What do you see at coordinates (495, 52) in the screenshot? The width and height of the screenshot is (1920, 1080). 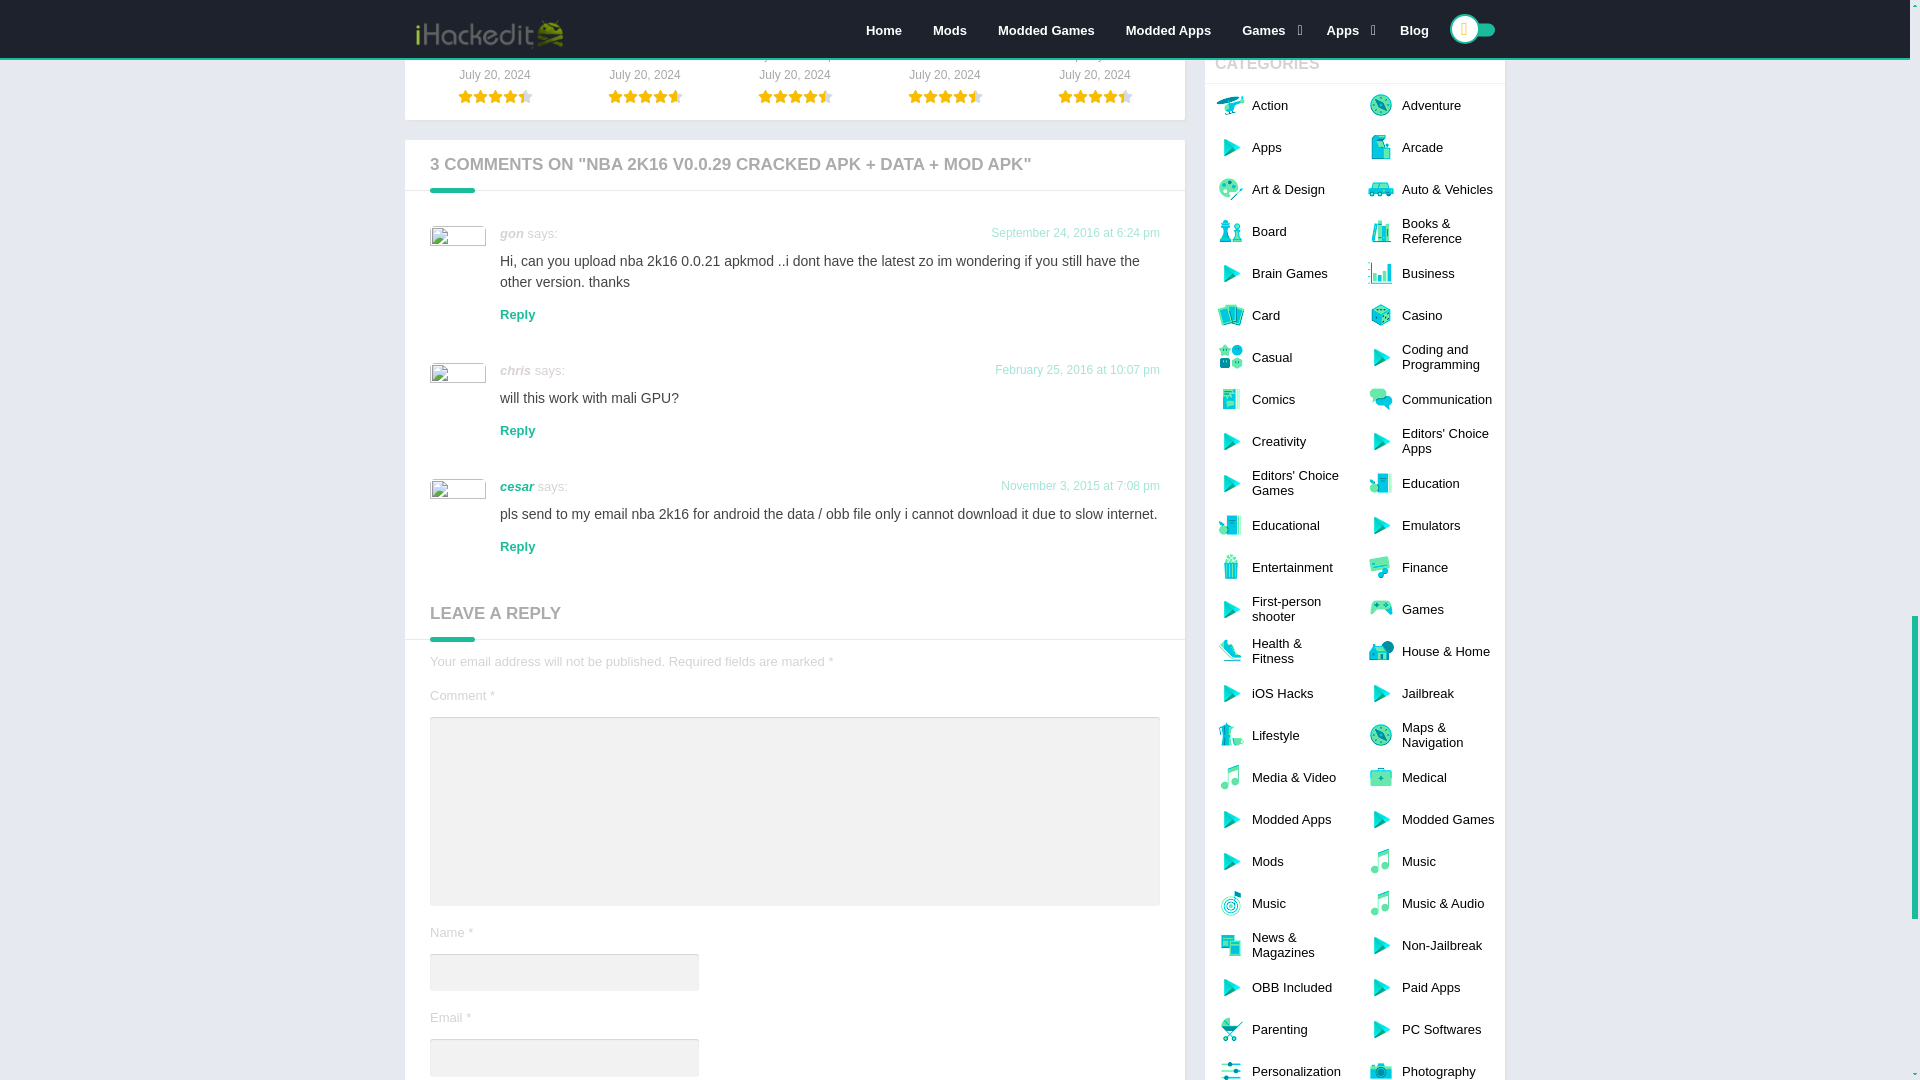 I see `TuneIn Pro APK` at bounding box center [495, 52].